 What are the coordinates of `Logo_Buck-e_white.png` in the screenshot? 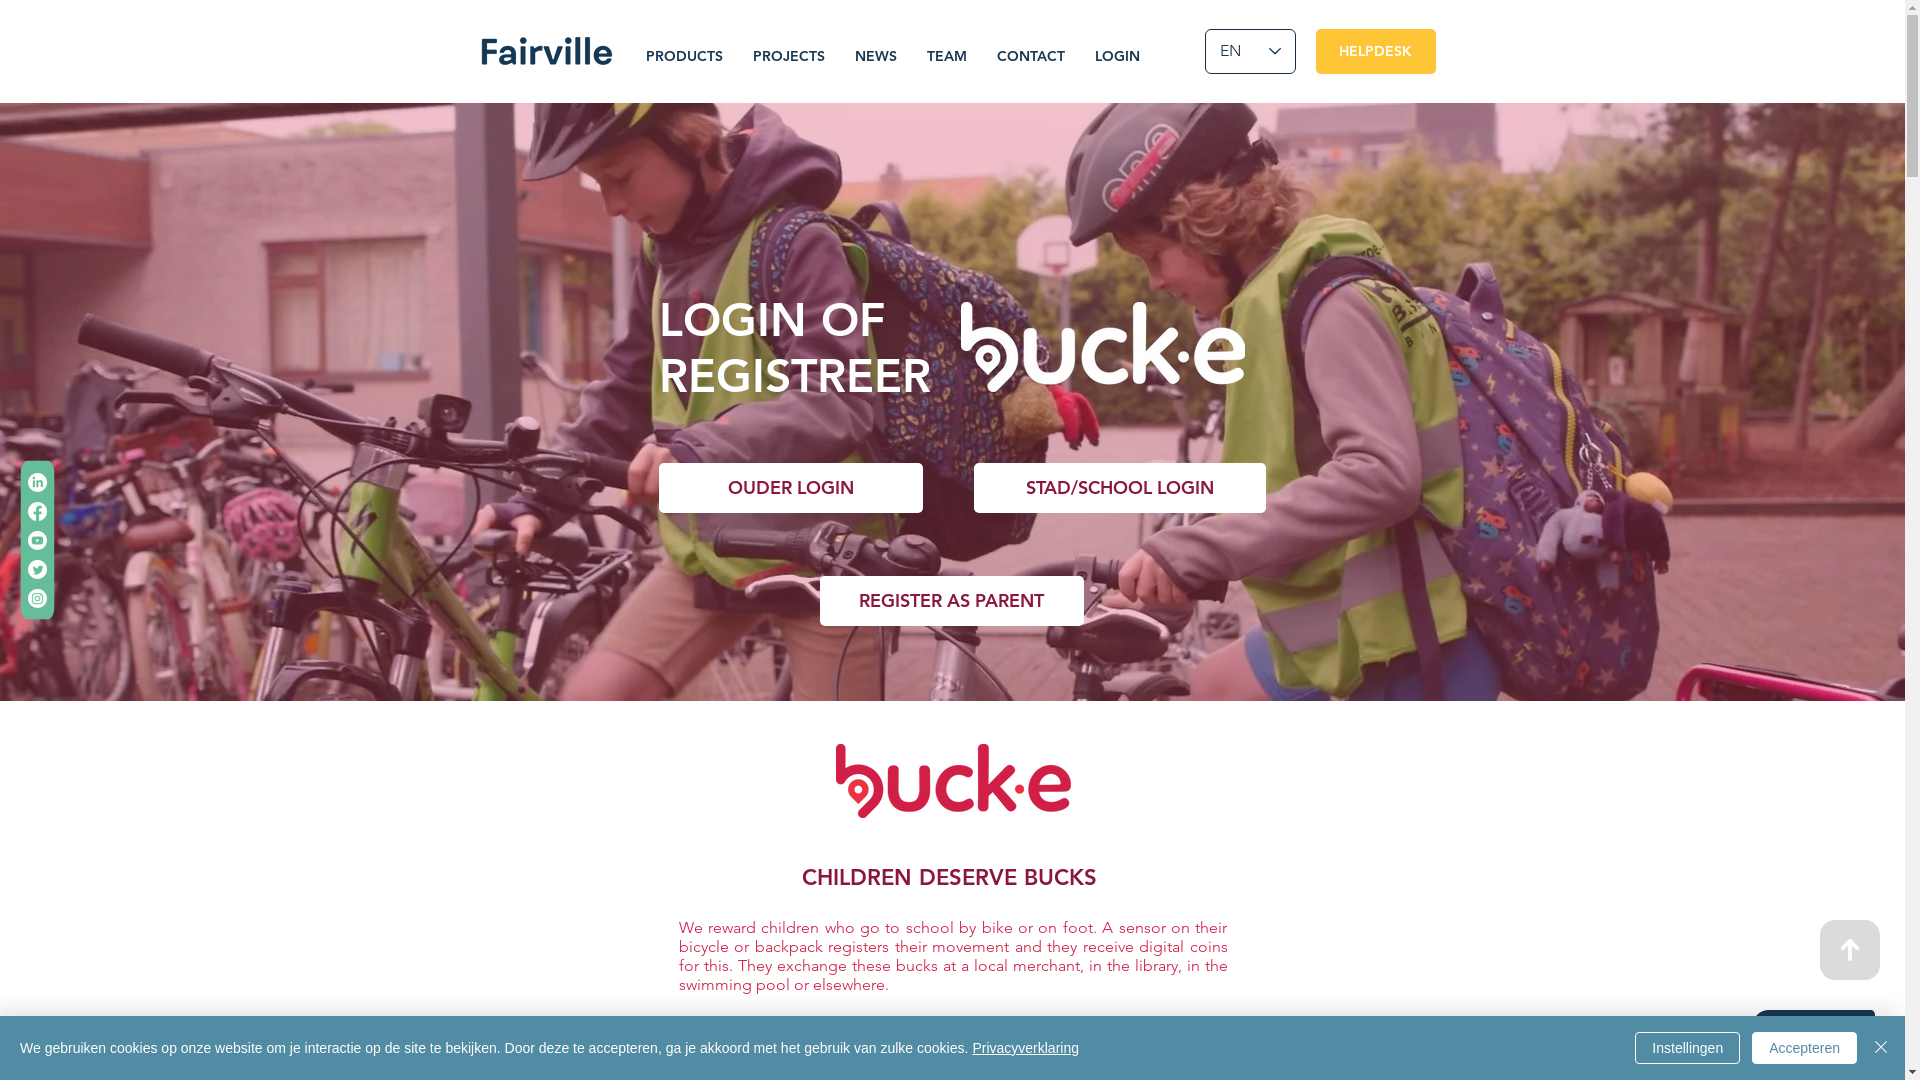 It's located at (1102, 347).